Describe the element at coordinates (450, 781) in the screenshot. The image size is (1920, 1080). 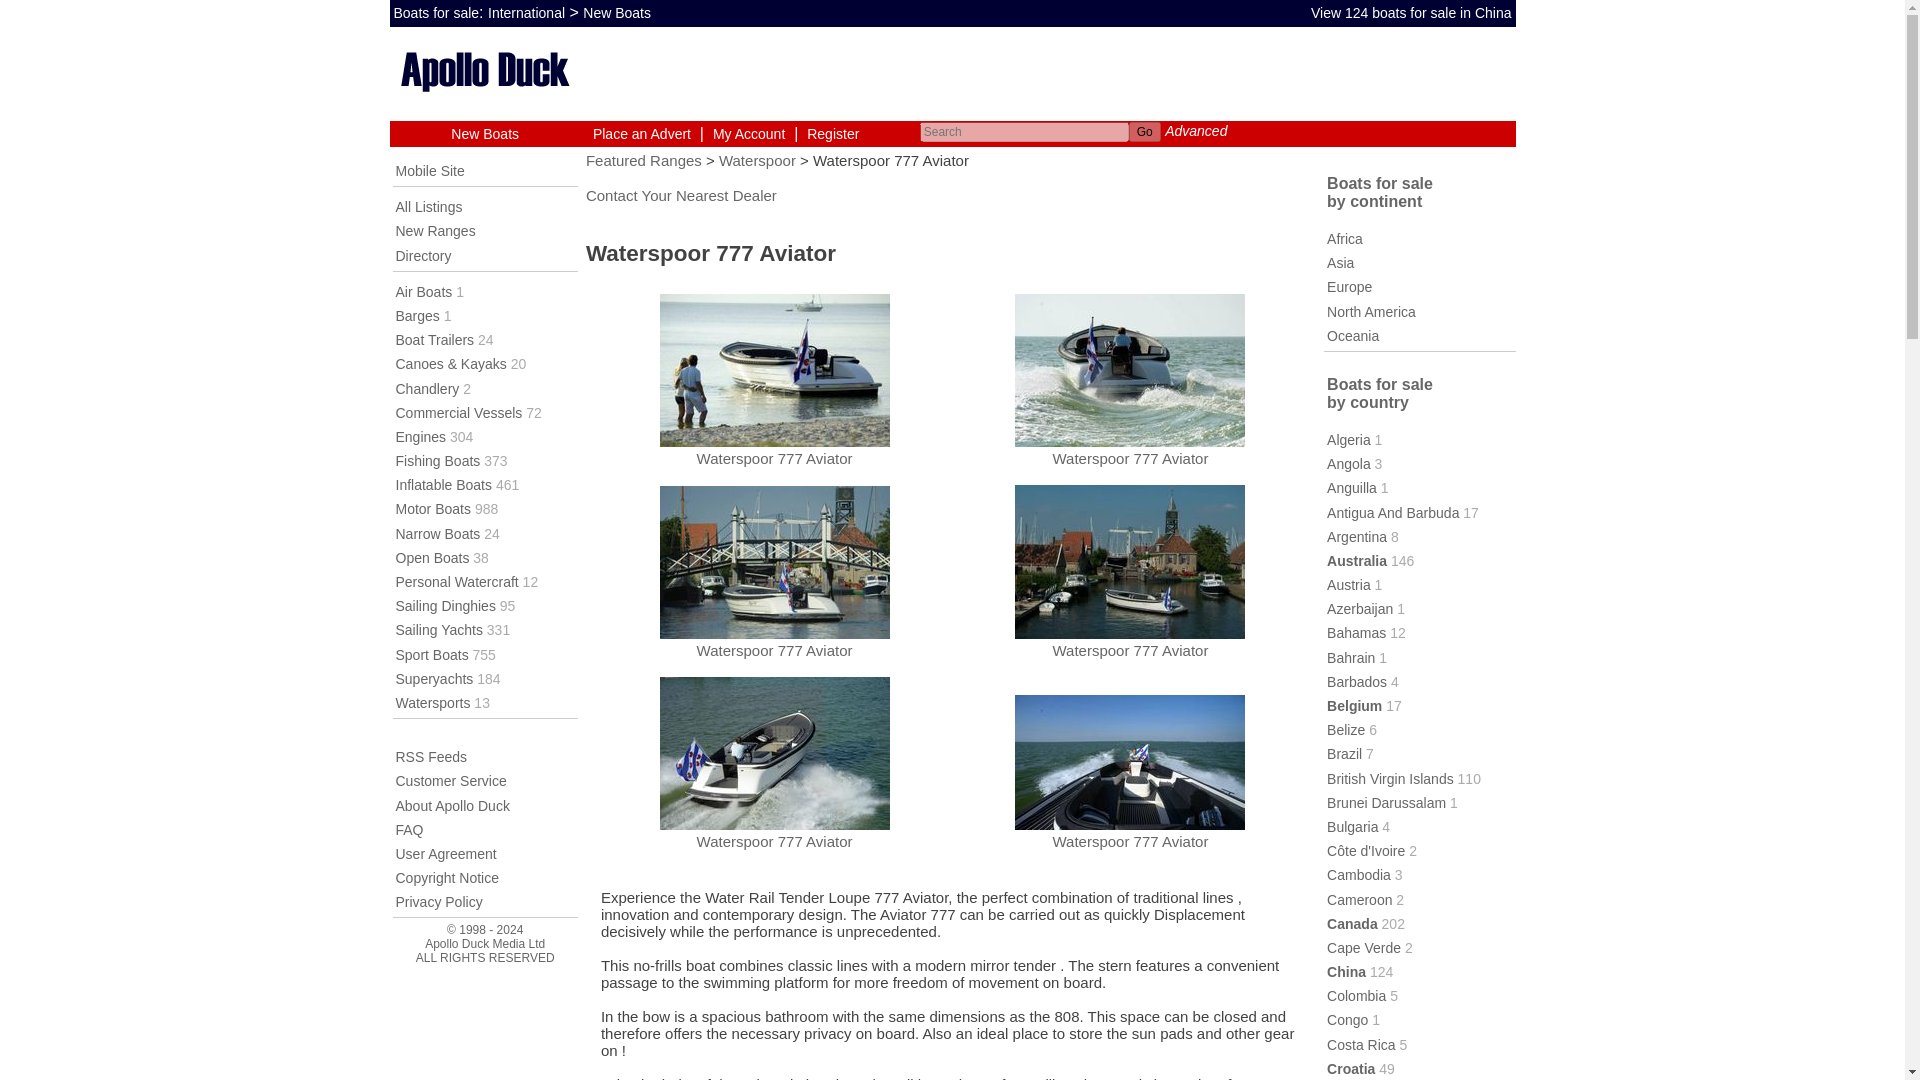
I see `Customer Service` at that location.